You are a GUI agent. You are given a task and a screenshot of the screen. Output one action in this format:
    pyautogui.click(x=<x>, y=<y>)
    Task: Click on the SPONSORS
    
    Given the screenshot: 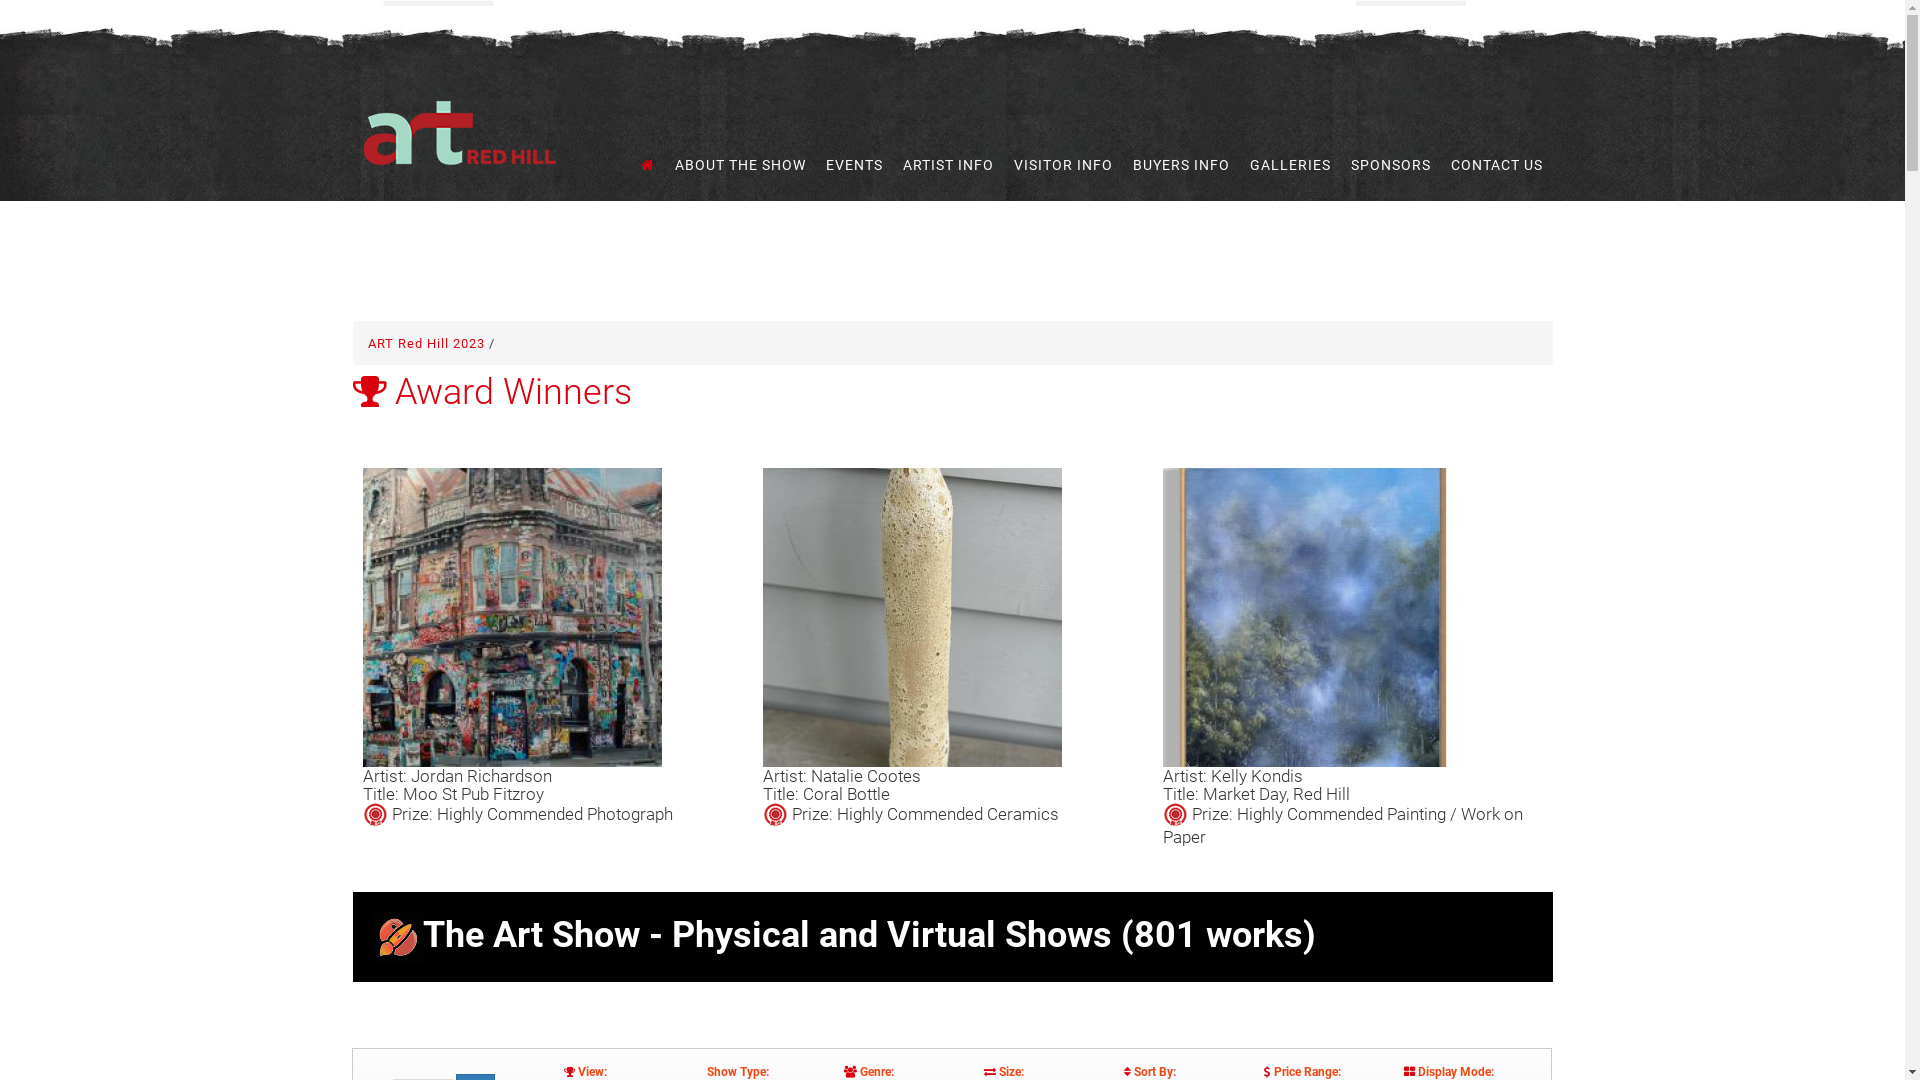 What is the action you would take?
    pyautogui.click(x=1391, y=166)
    